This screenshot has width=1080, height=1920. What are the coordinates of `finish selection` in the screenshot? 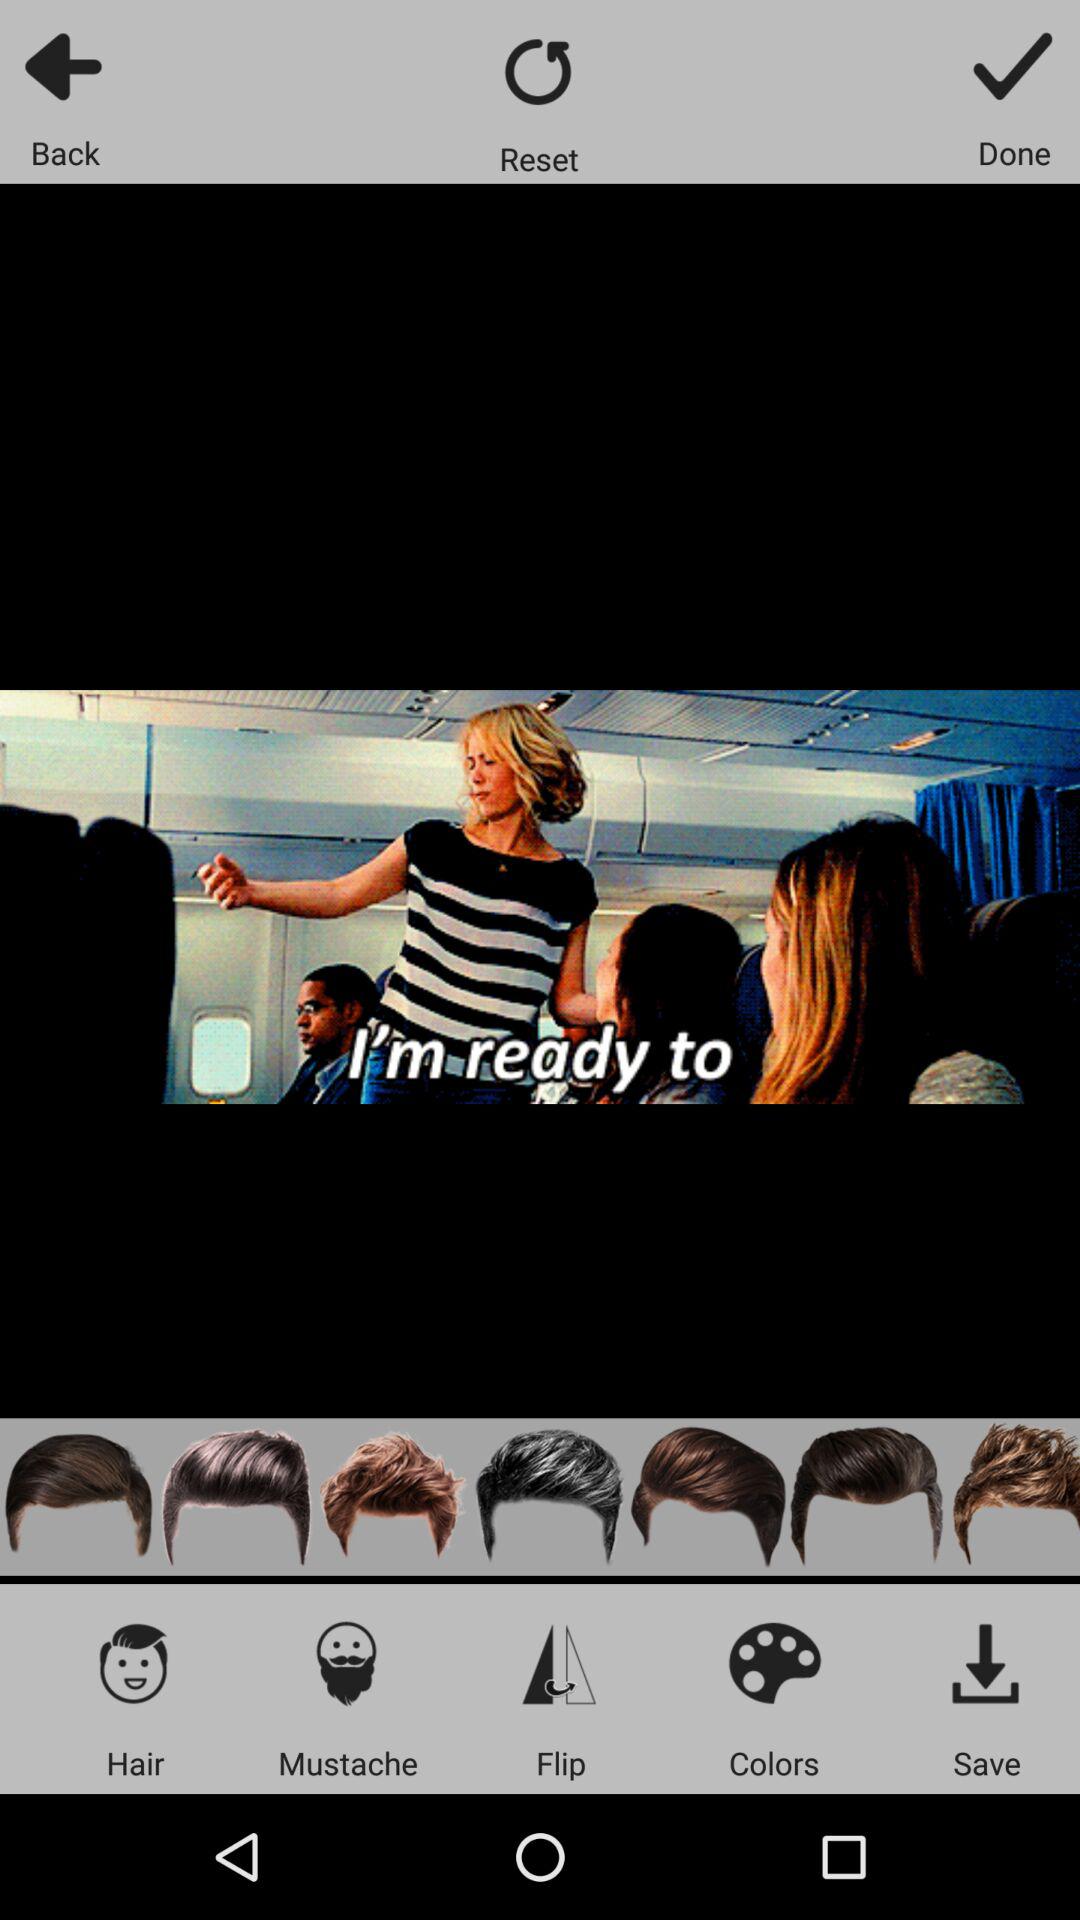 It's located at (1014, 66).